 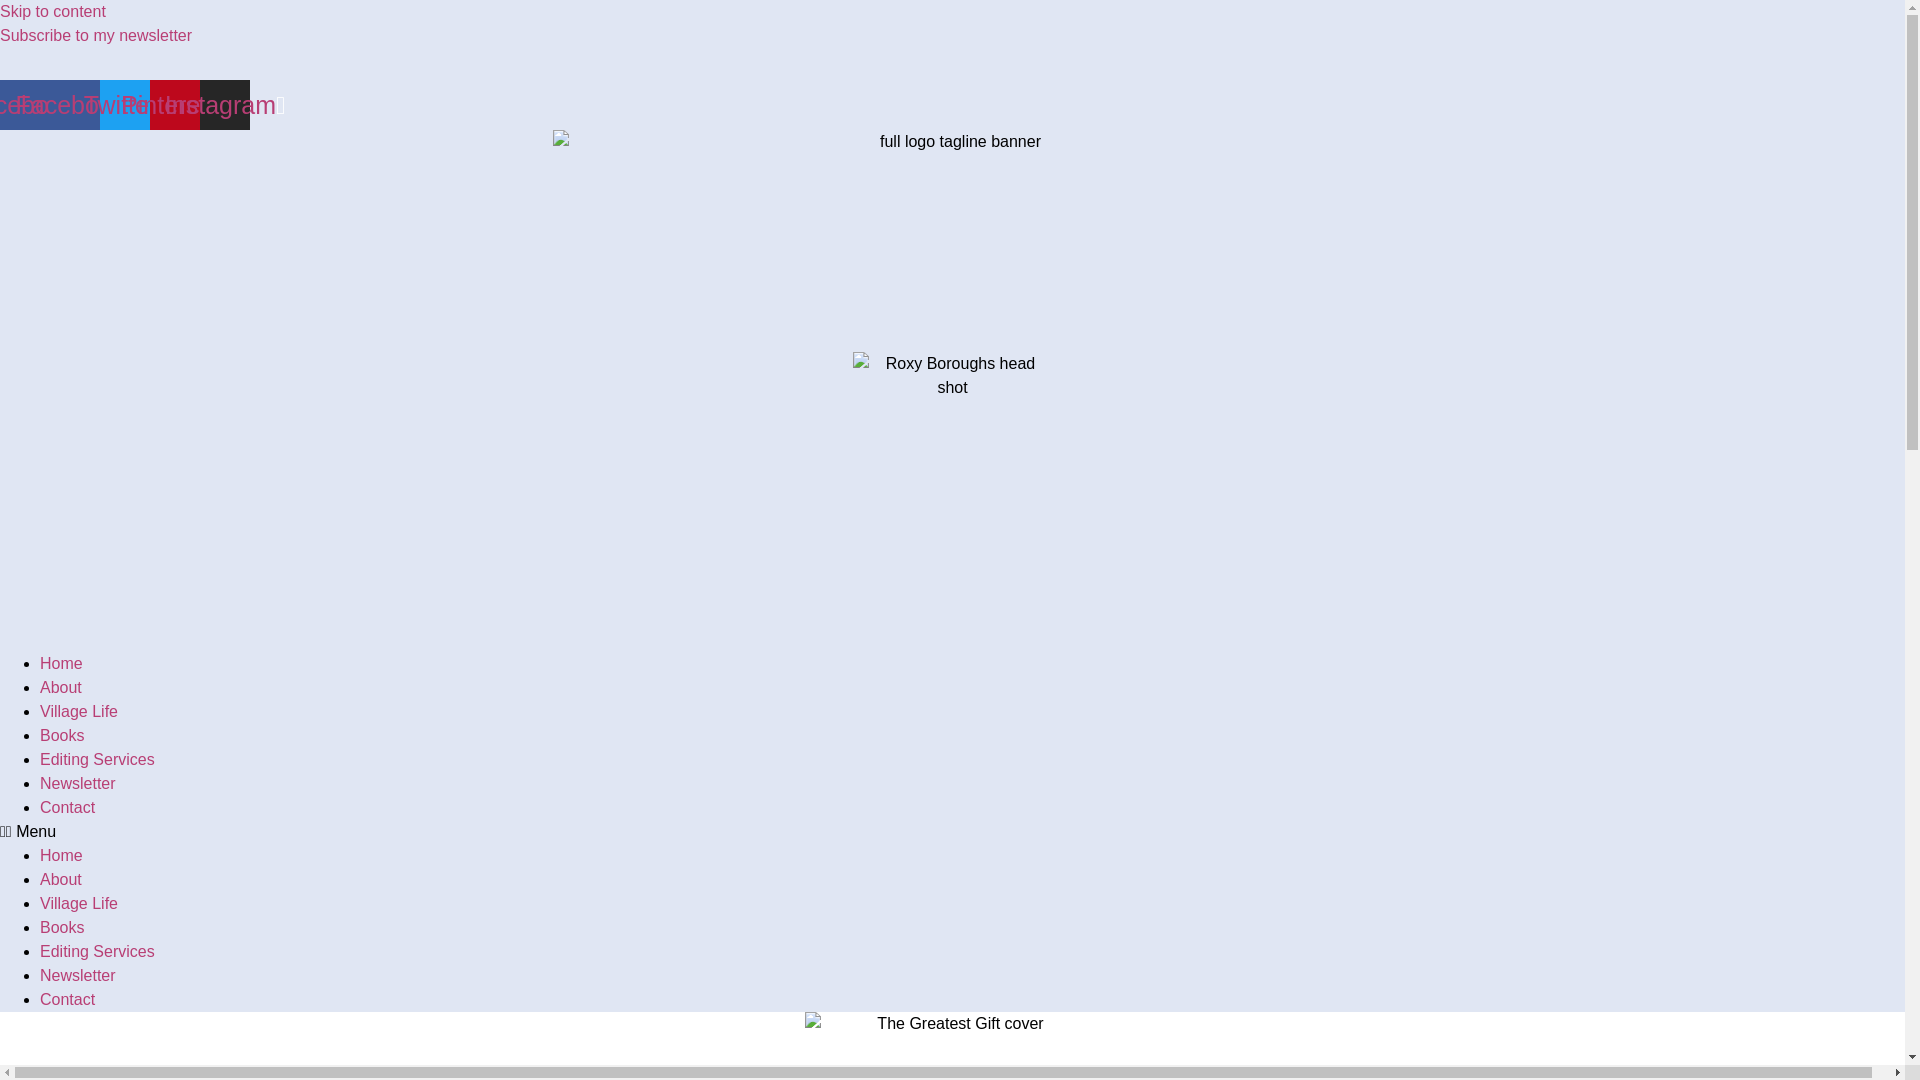 I want to click on Facebook, so click(x=74, y=104).